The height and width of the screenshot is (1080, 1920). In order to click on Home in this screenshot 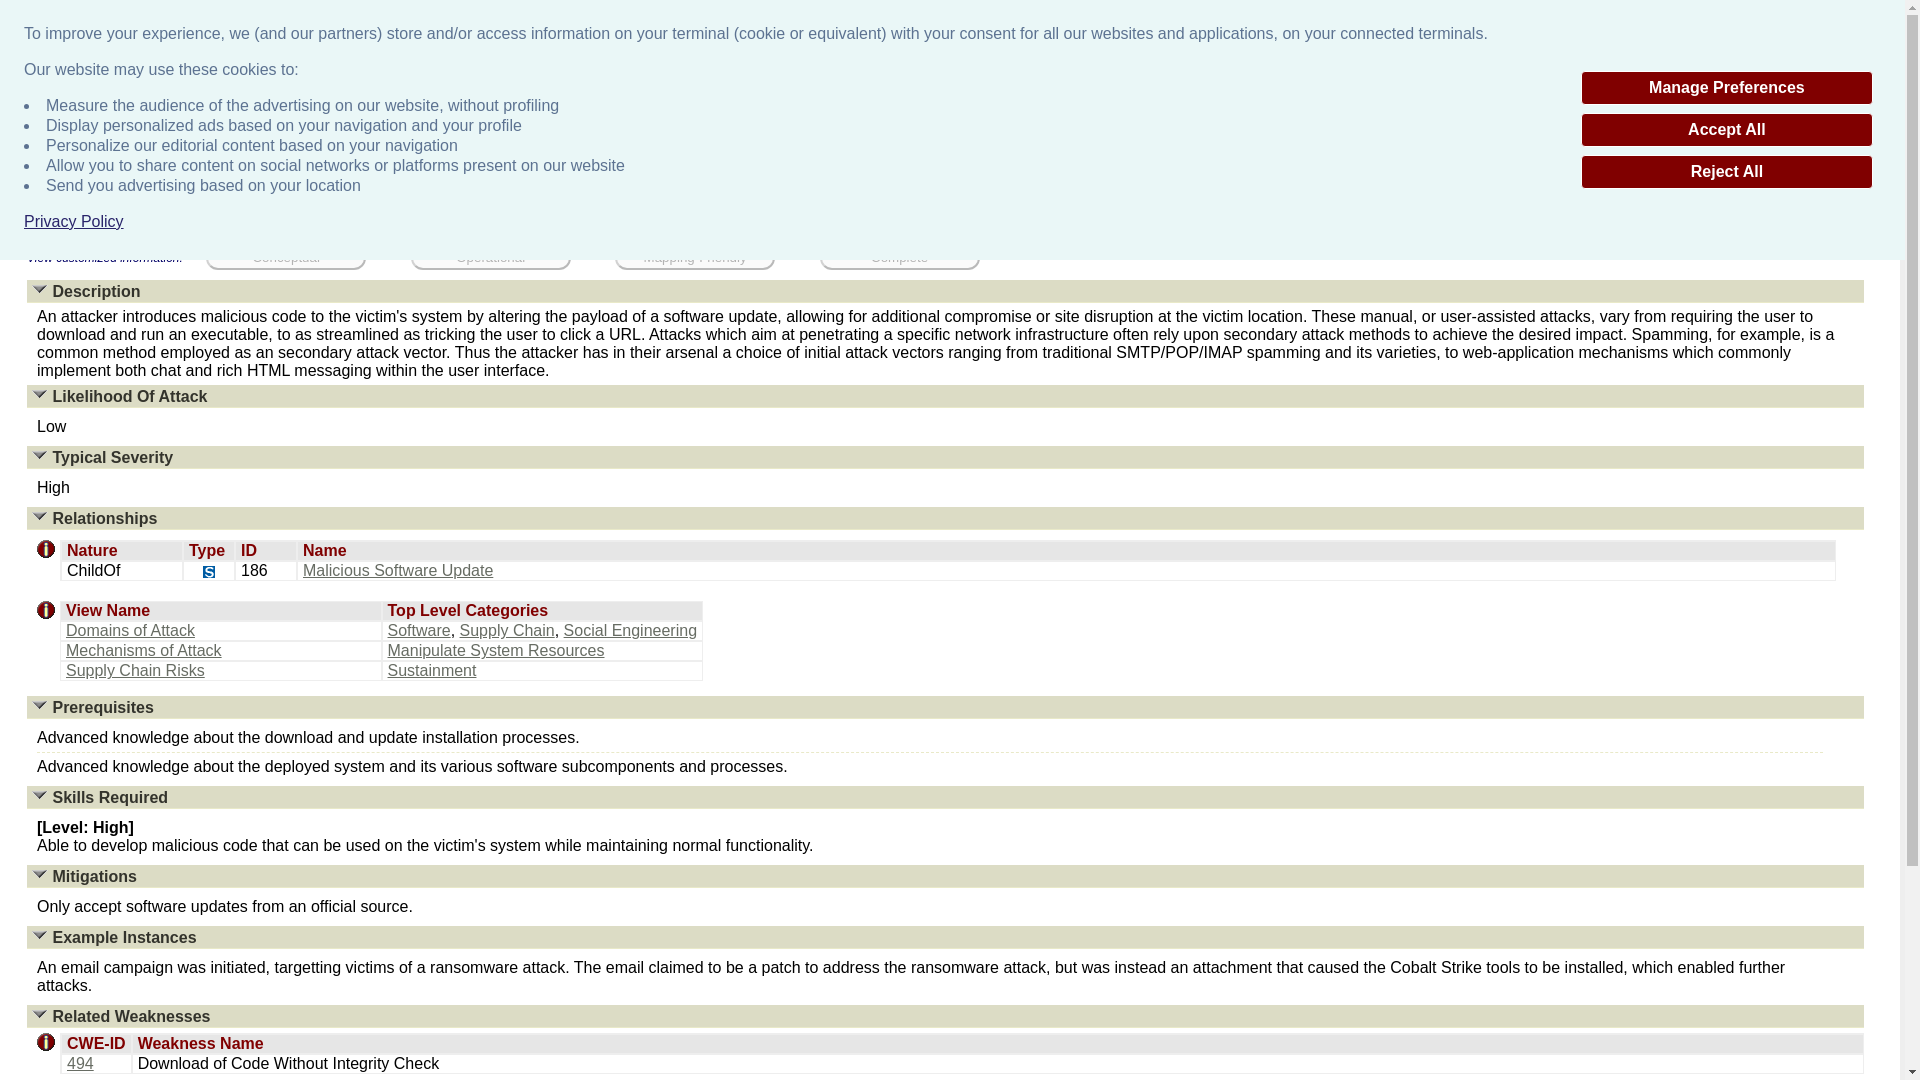, I will do `click(26, 111)`.